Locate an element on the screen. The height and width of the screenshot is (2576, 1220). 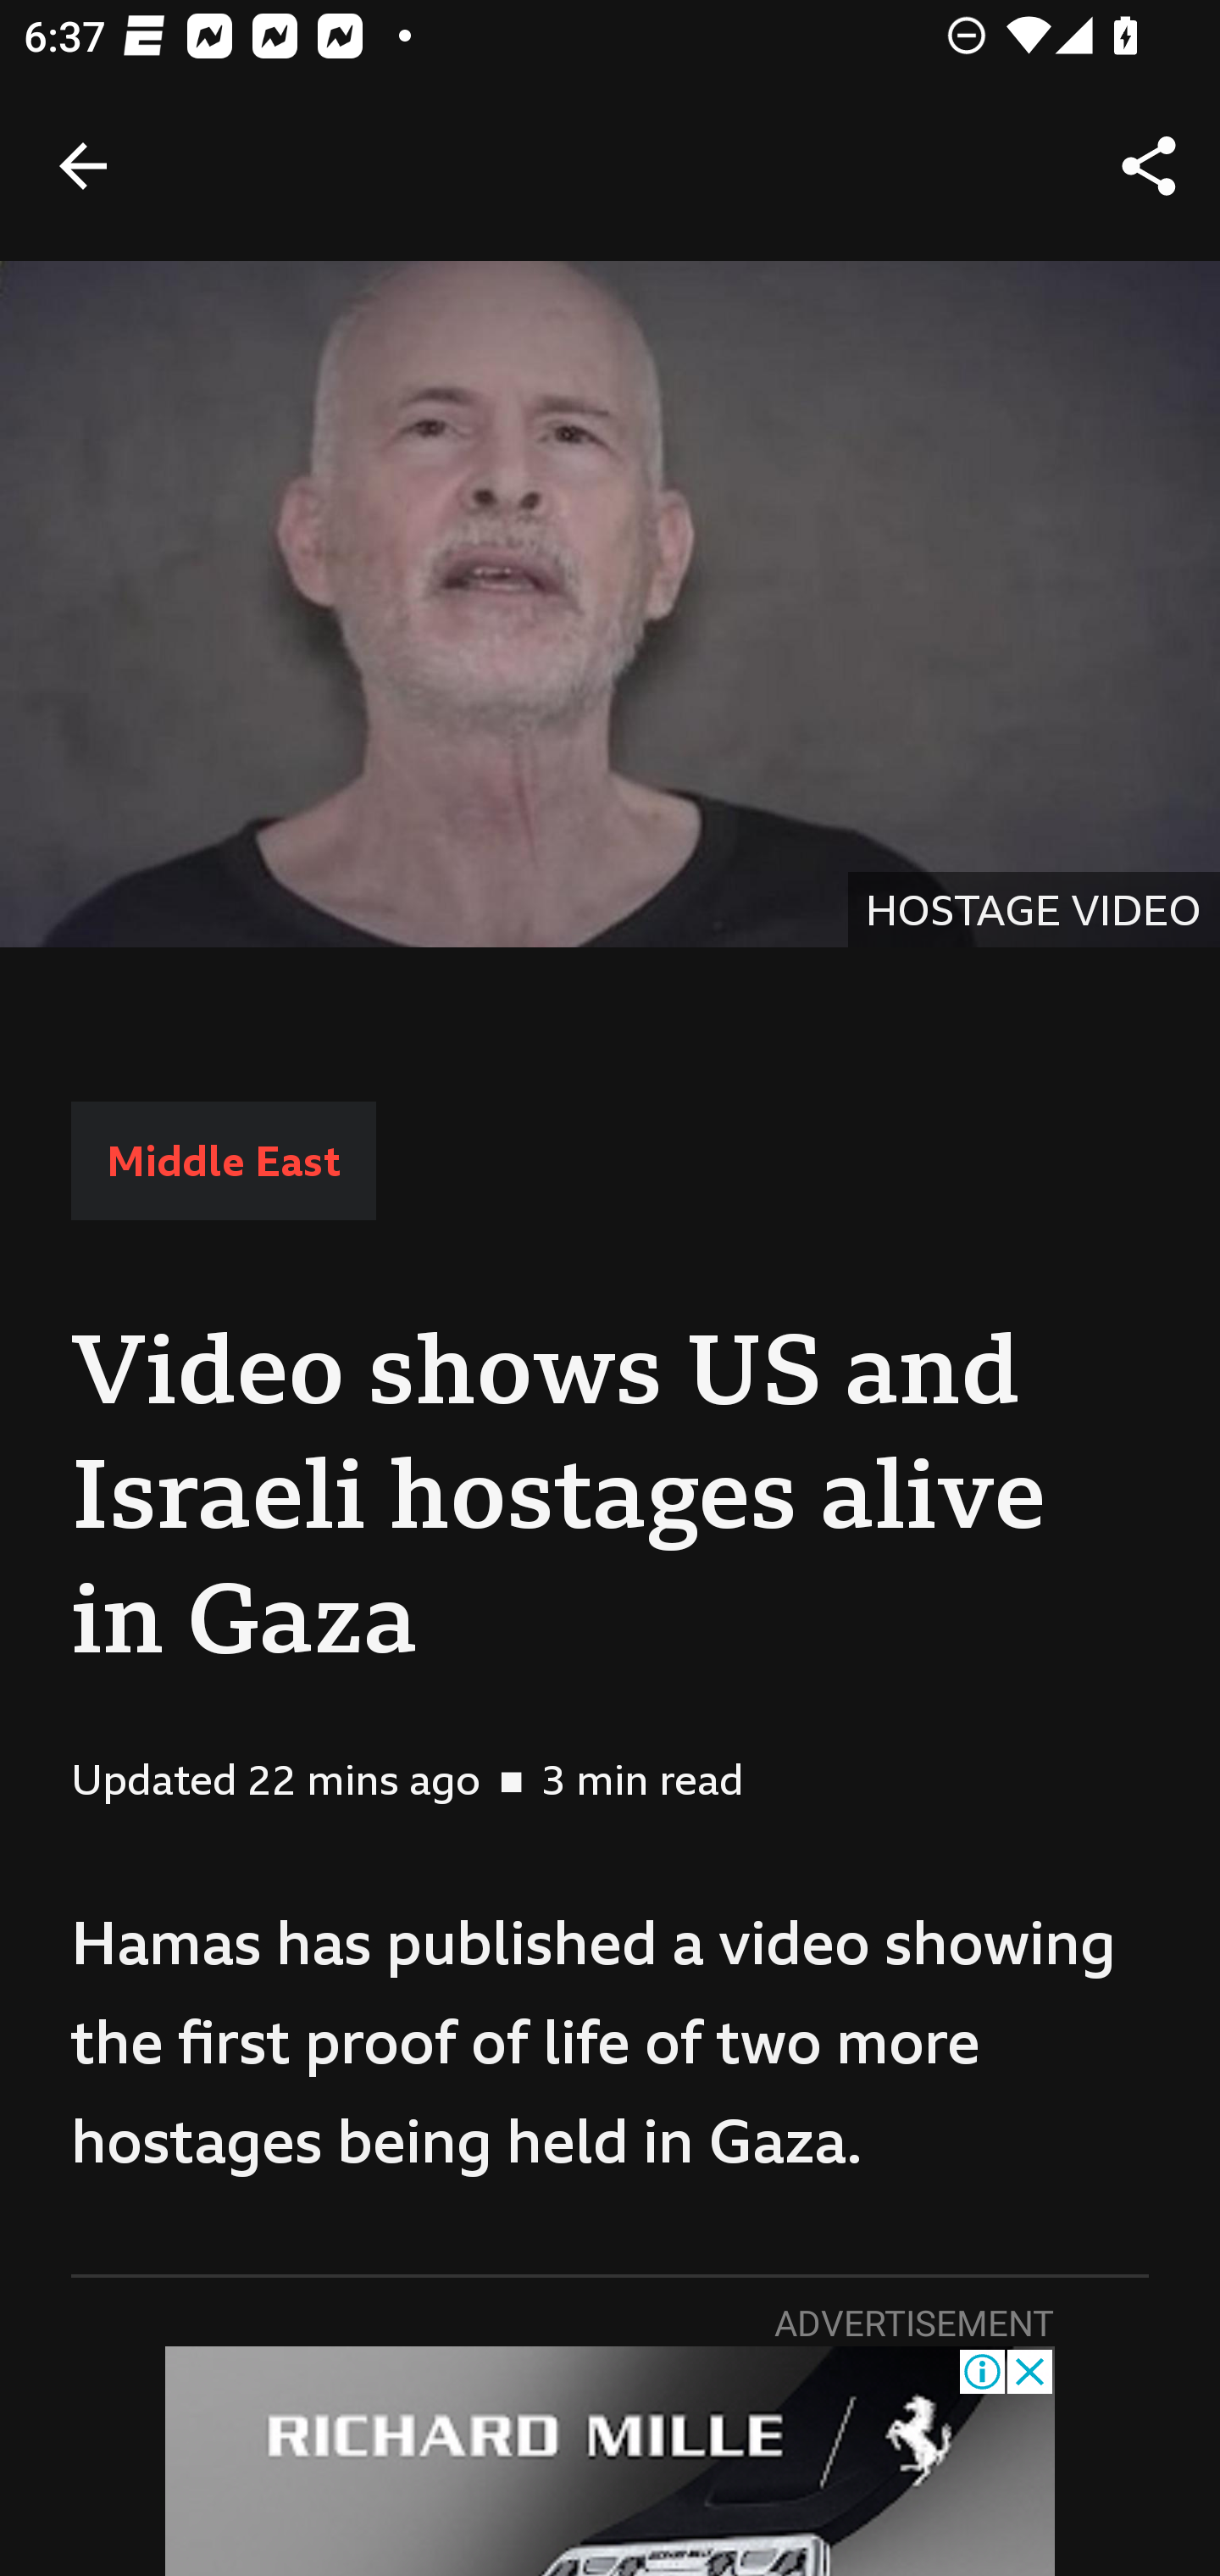
Share is located at coordinates (1149, 166).